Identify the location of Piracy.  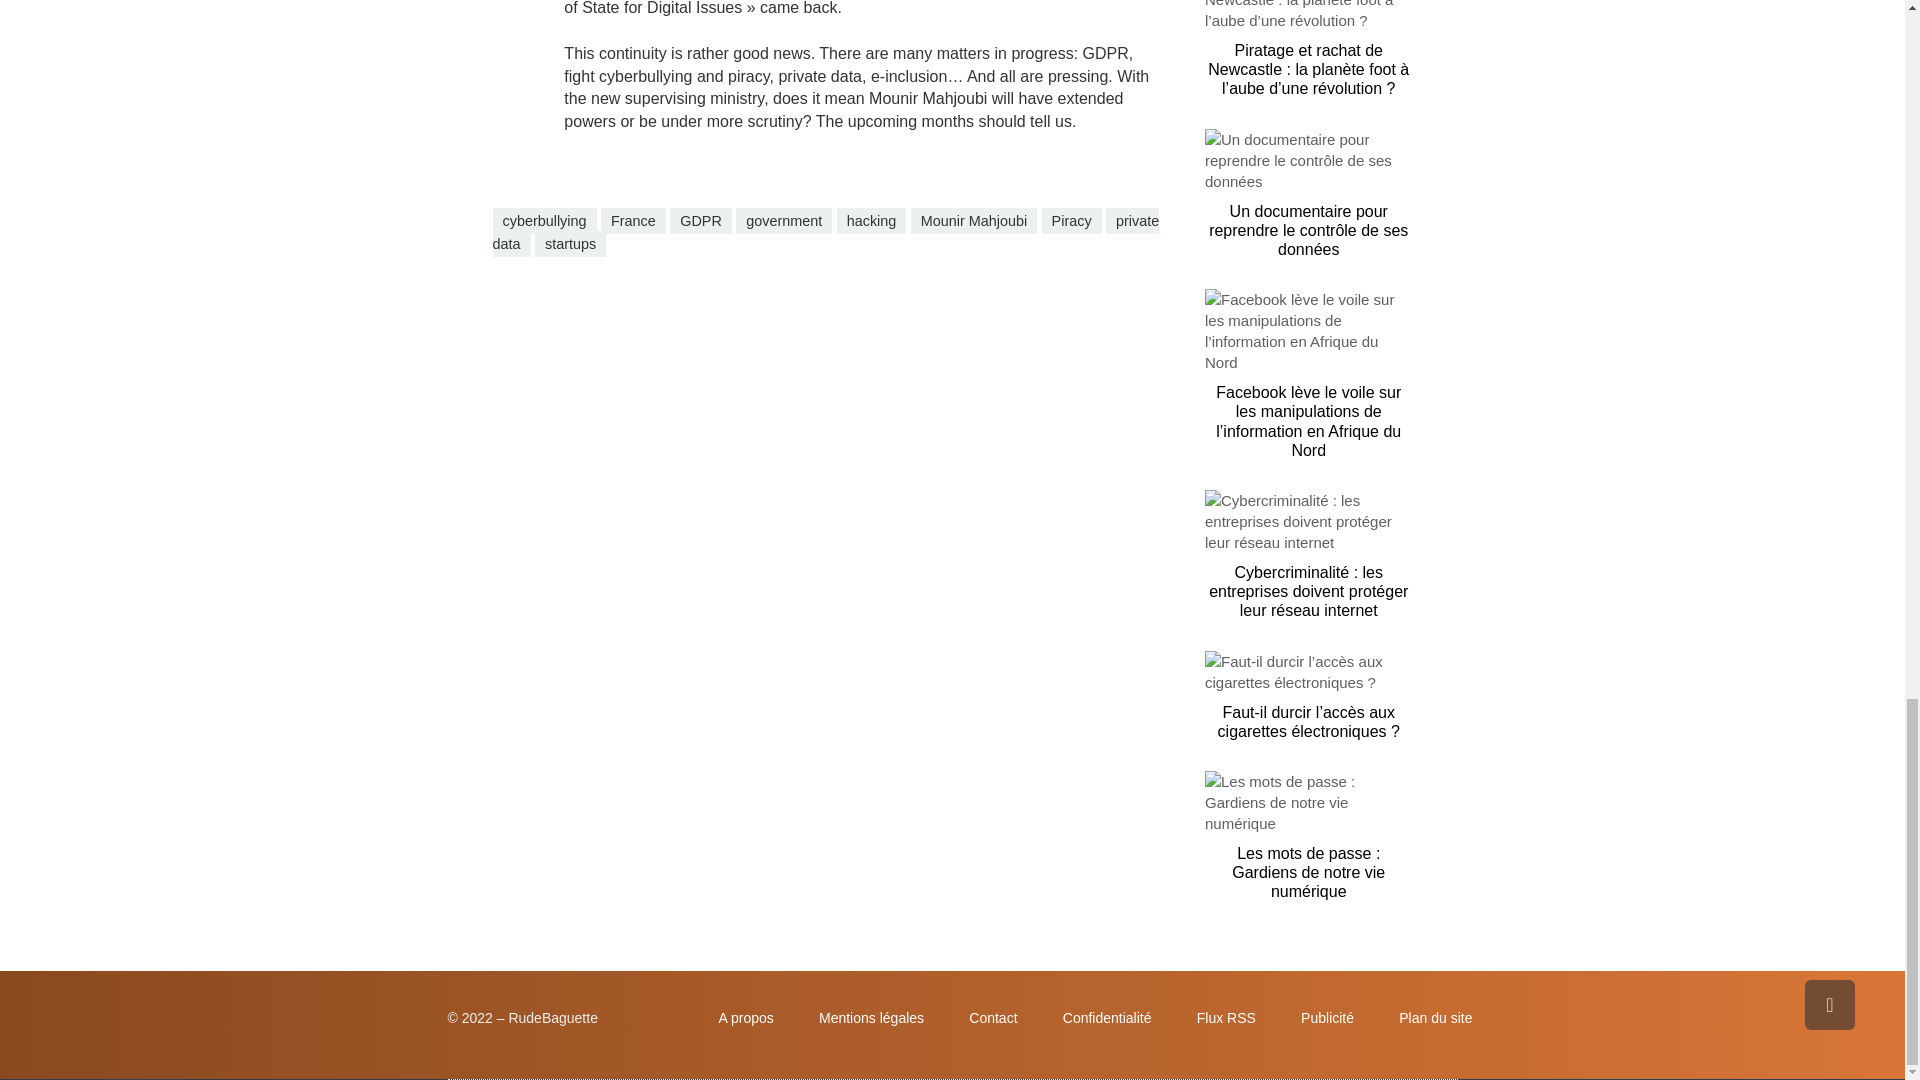
(1072, 221).